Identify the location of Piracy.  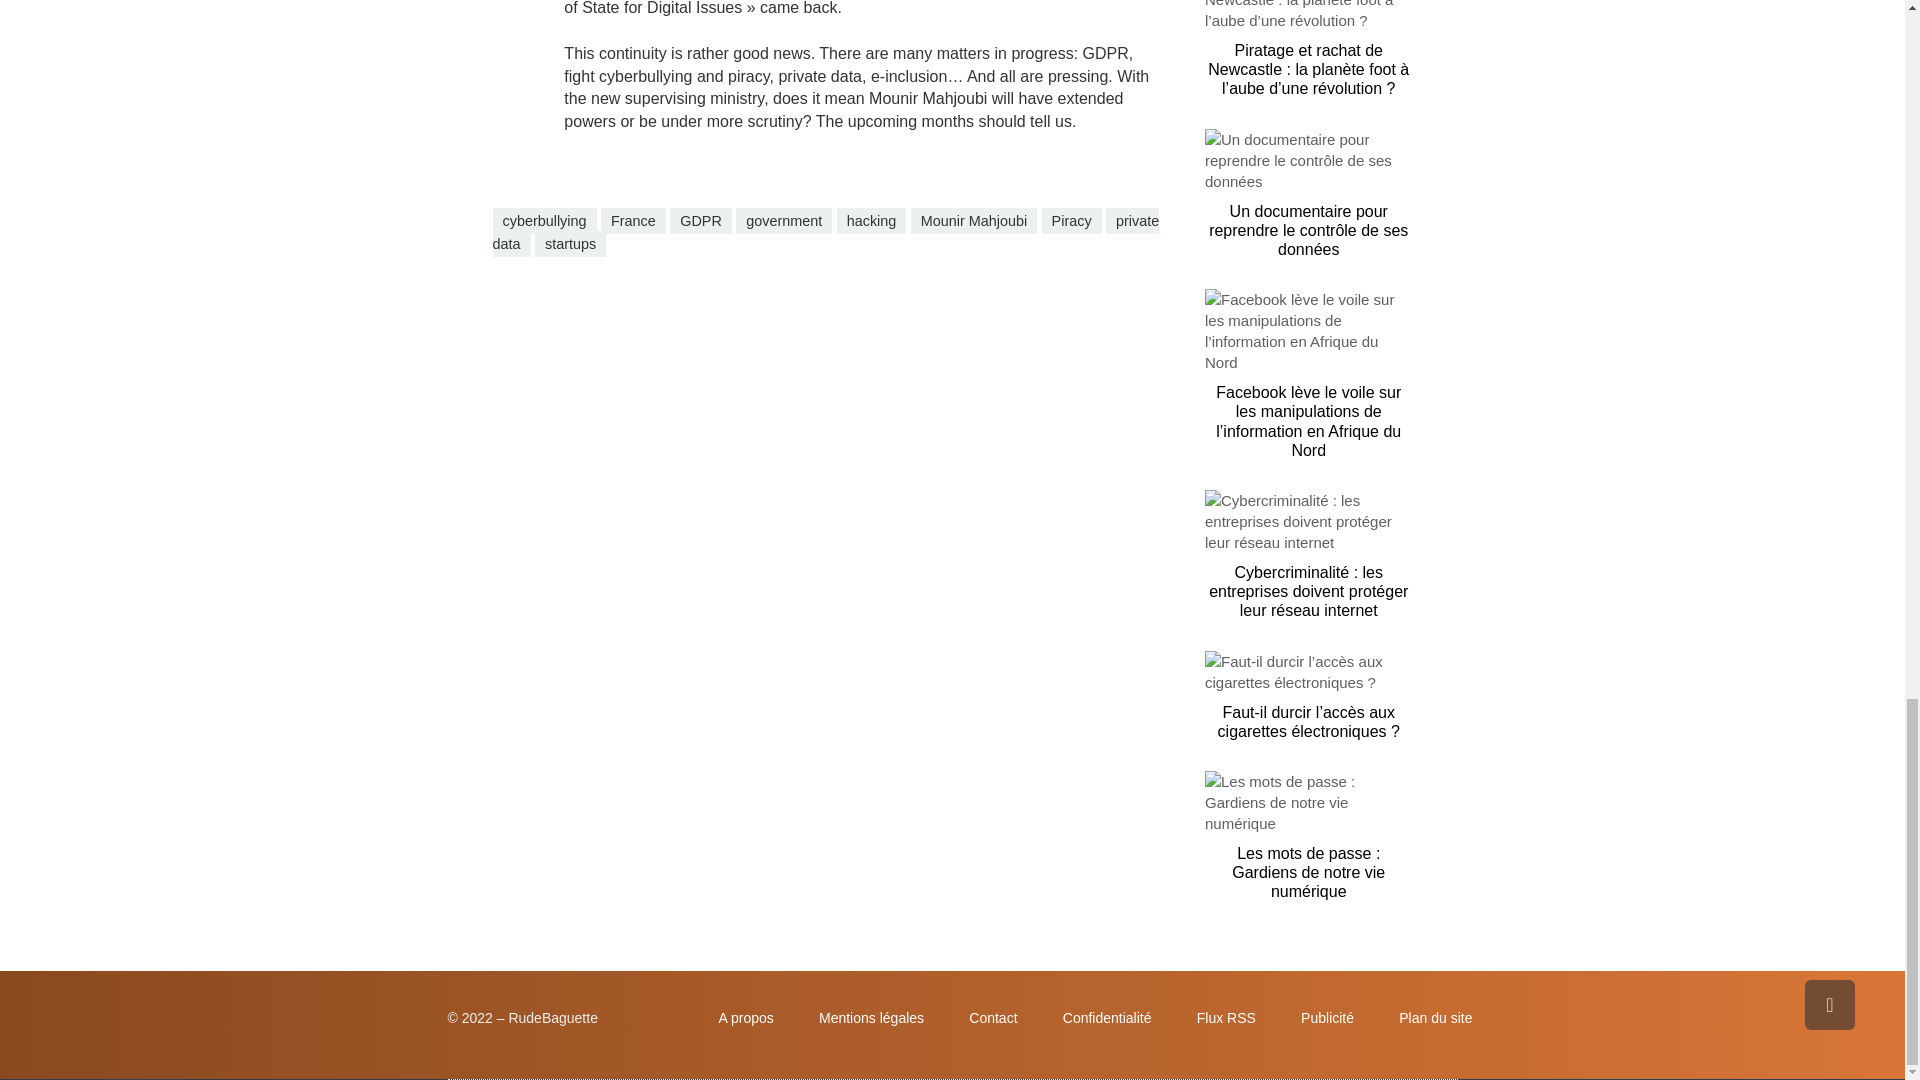
(1072, 221).